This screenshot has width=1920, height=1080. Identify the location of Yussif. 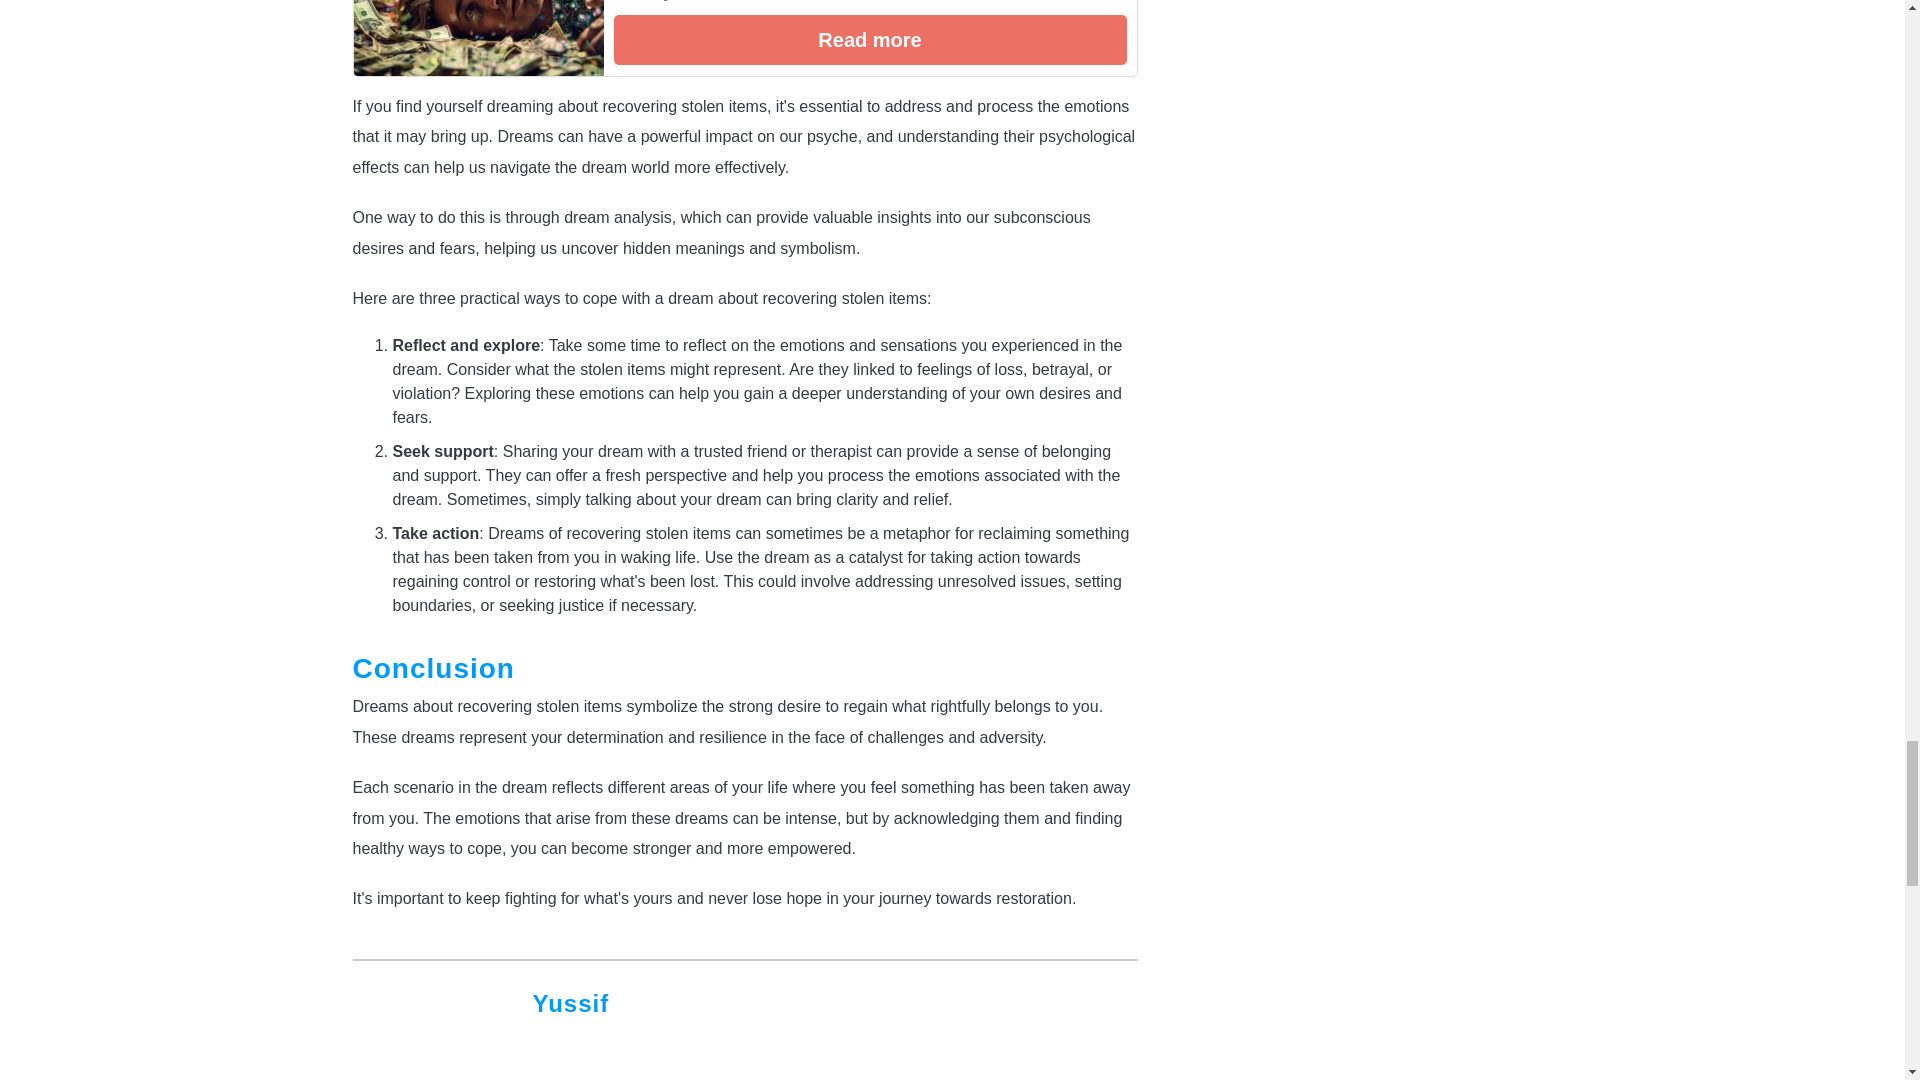
(570, 1004).